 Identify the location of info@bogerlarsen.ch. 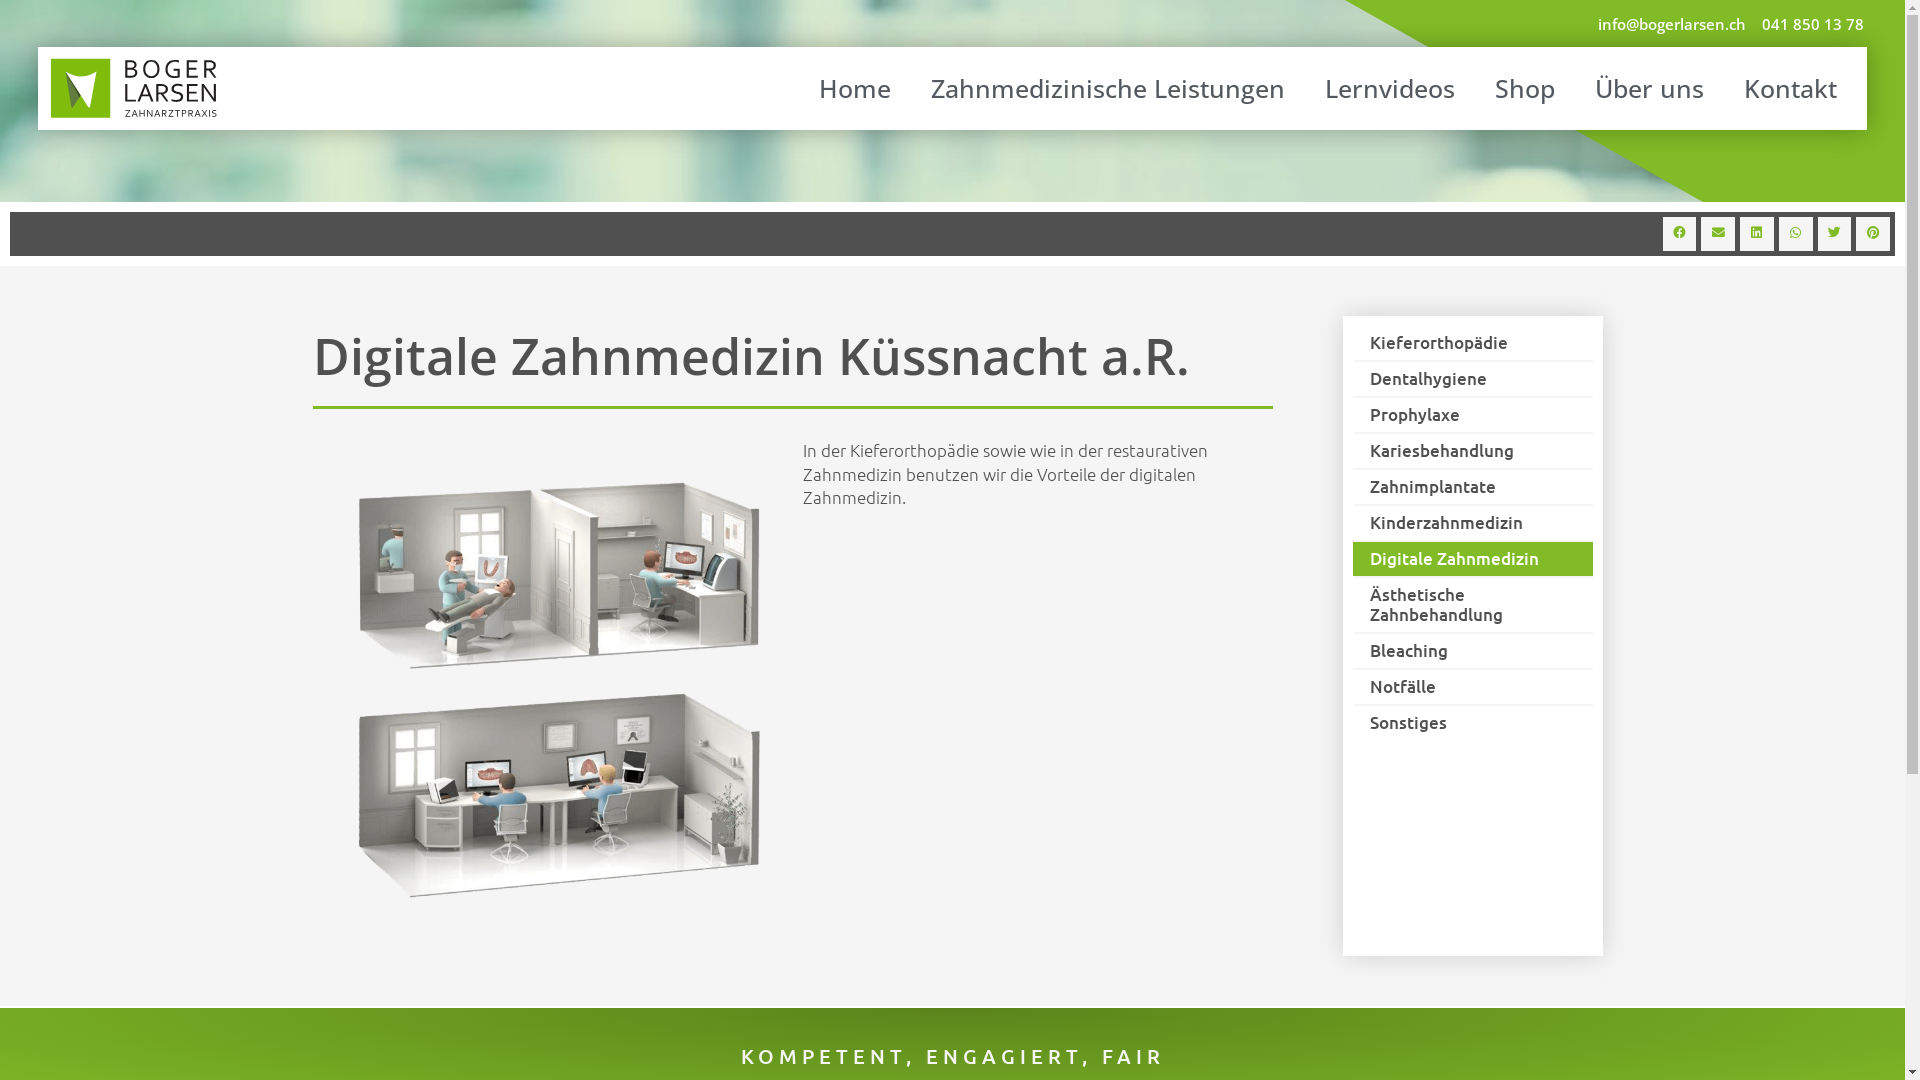
(1672, 25).